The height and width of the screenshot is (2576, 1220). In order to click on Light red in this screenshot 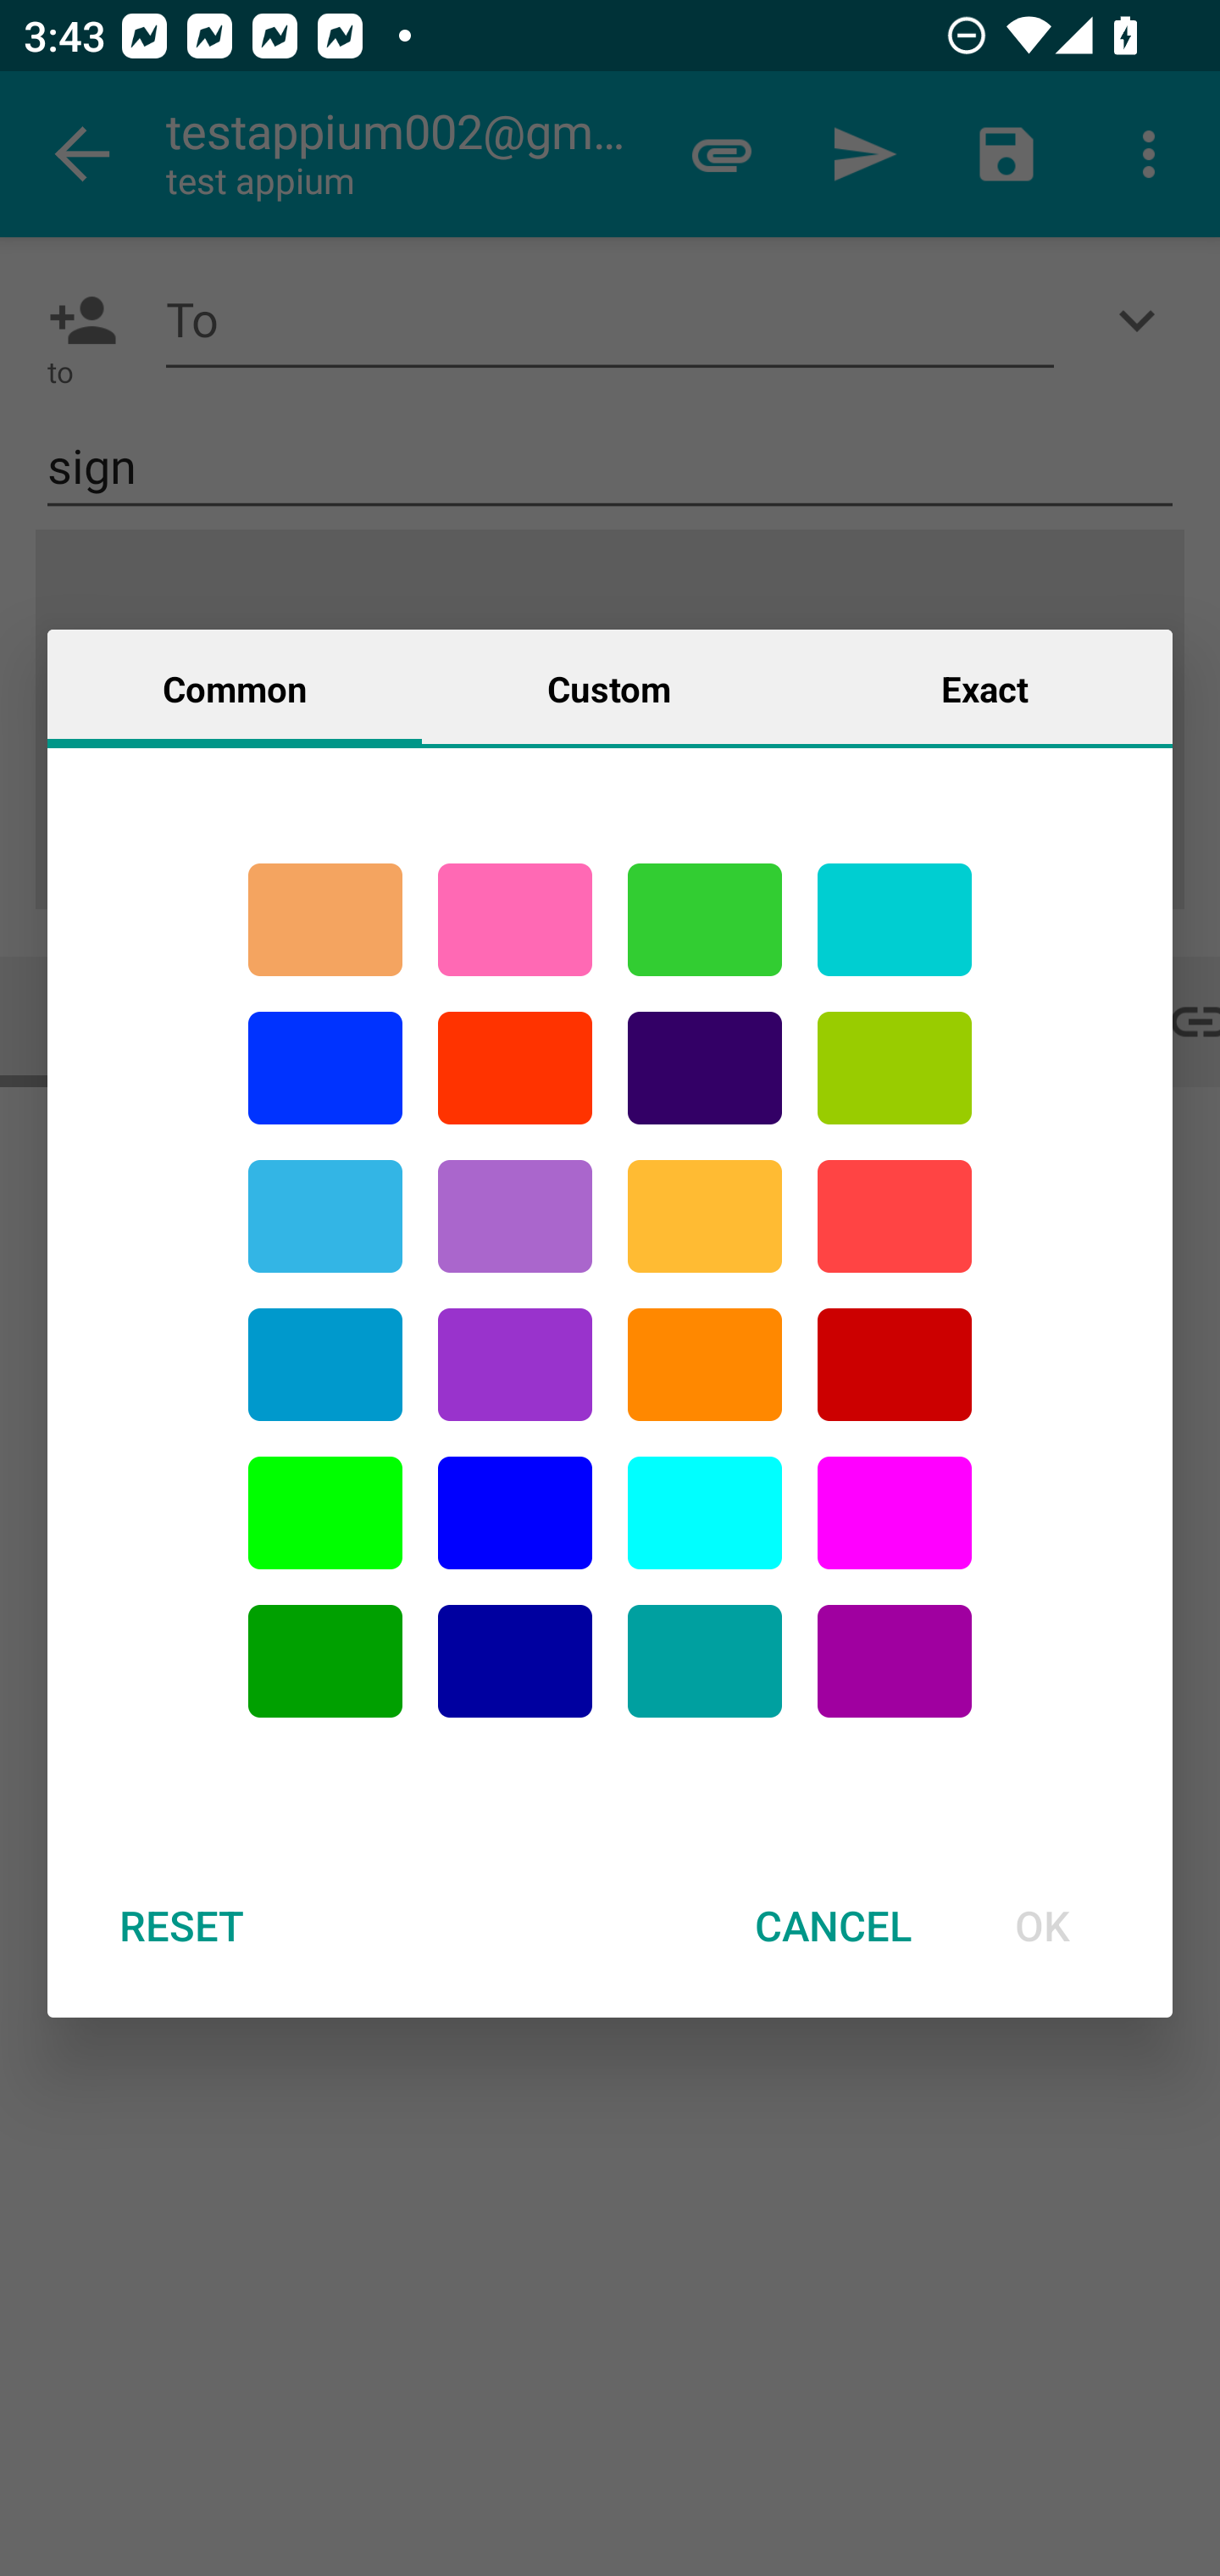, I will do `click(895, 1215)`.